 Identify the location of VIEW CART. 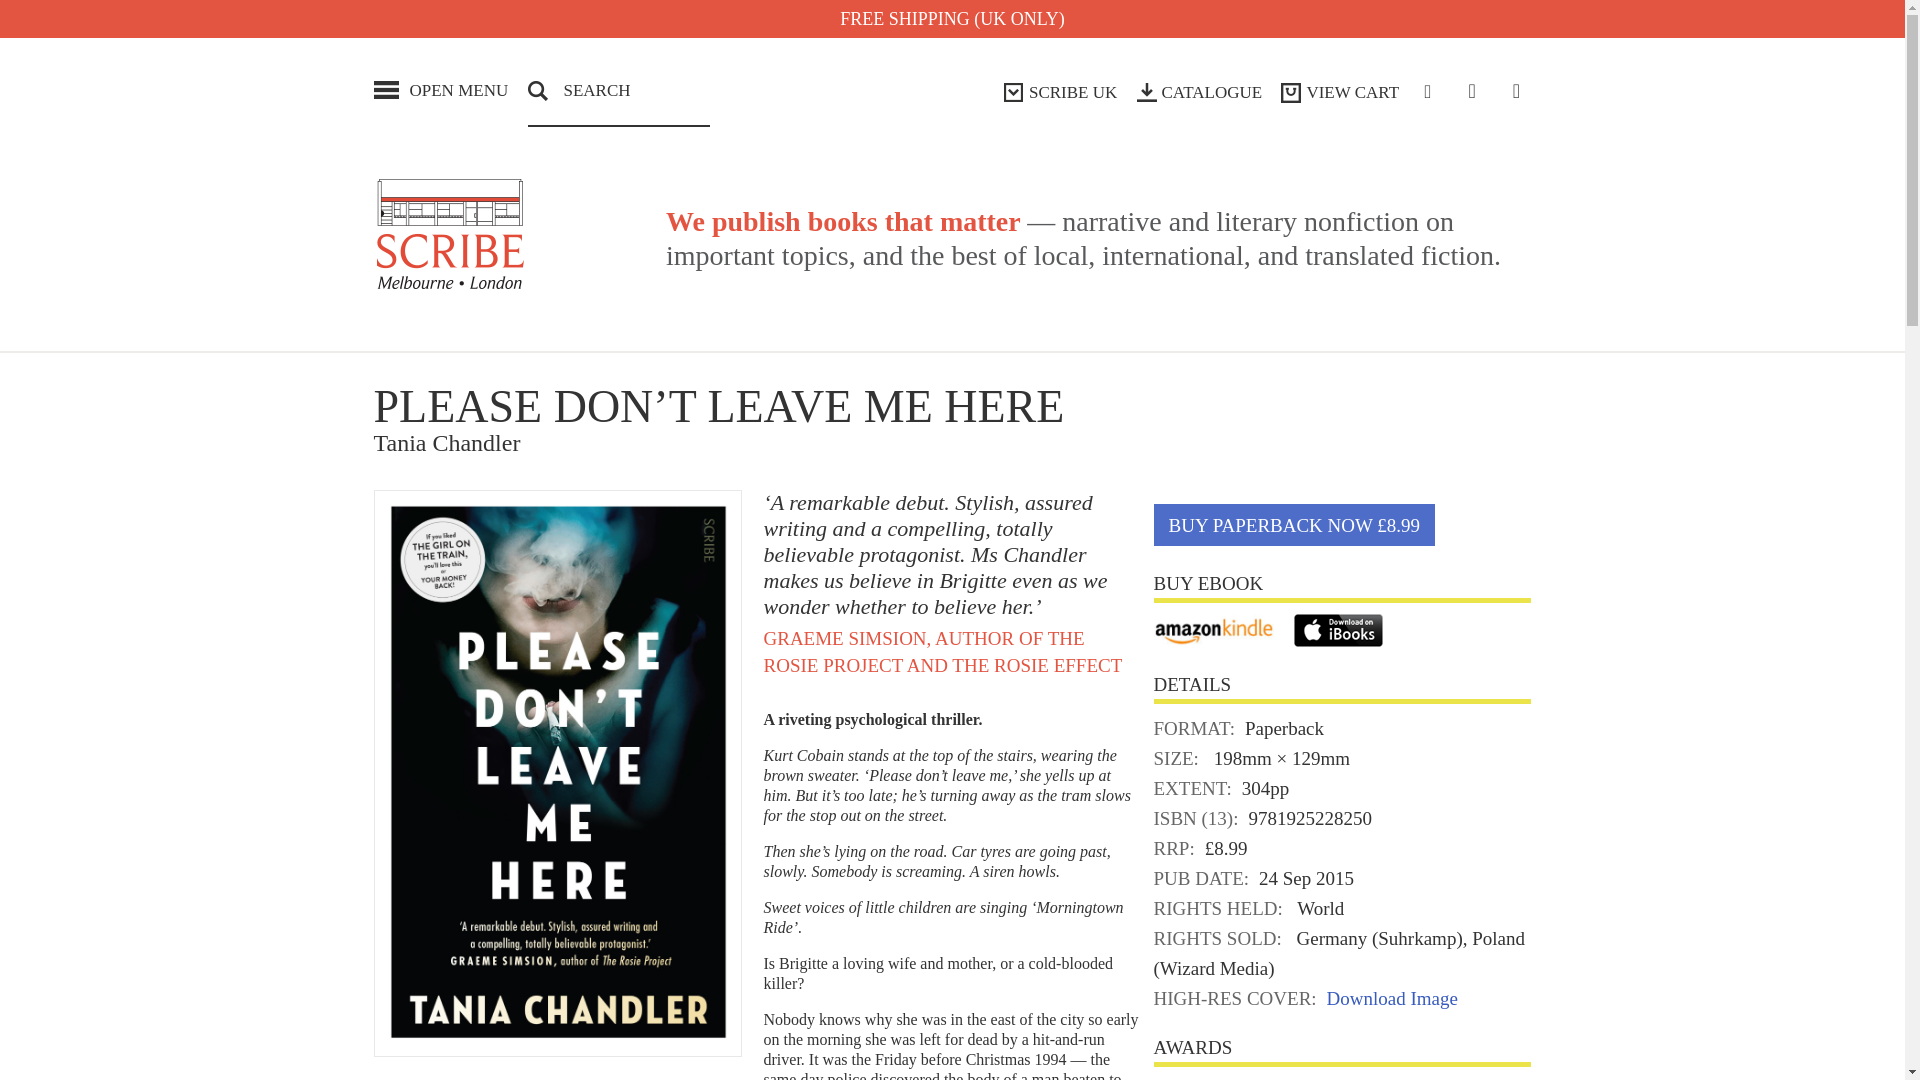
(1342, 92).